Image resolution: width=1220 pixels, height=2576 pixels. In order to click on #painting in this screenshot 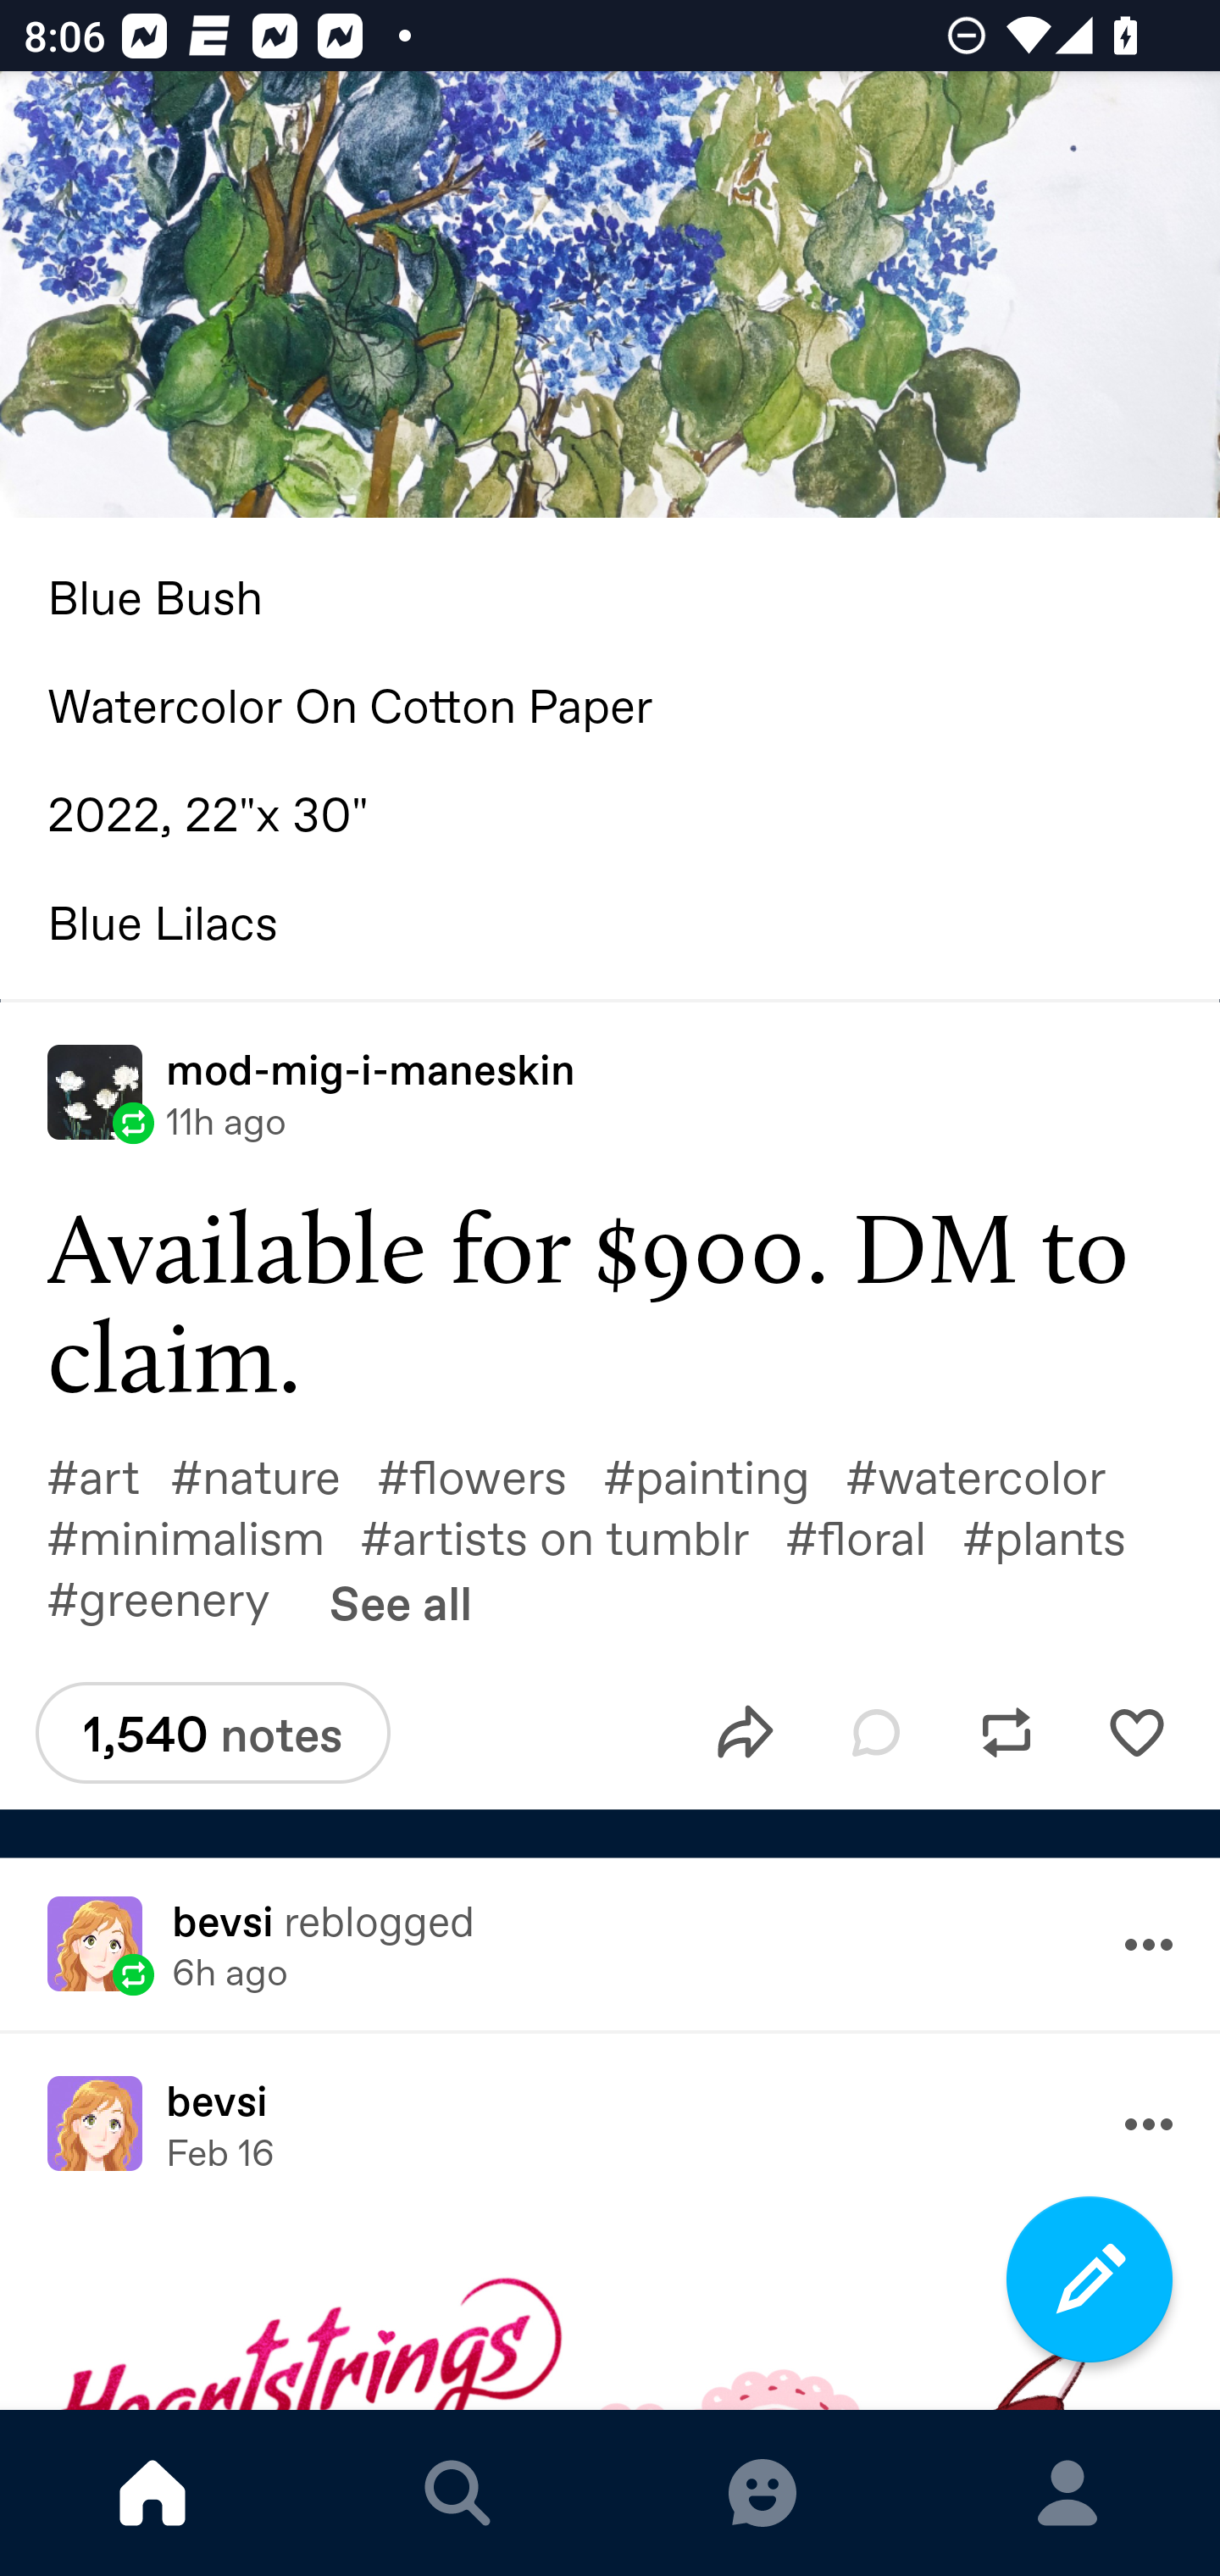, I will do `click(724, 1476)`.